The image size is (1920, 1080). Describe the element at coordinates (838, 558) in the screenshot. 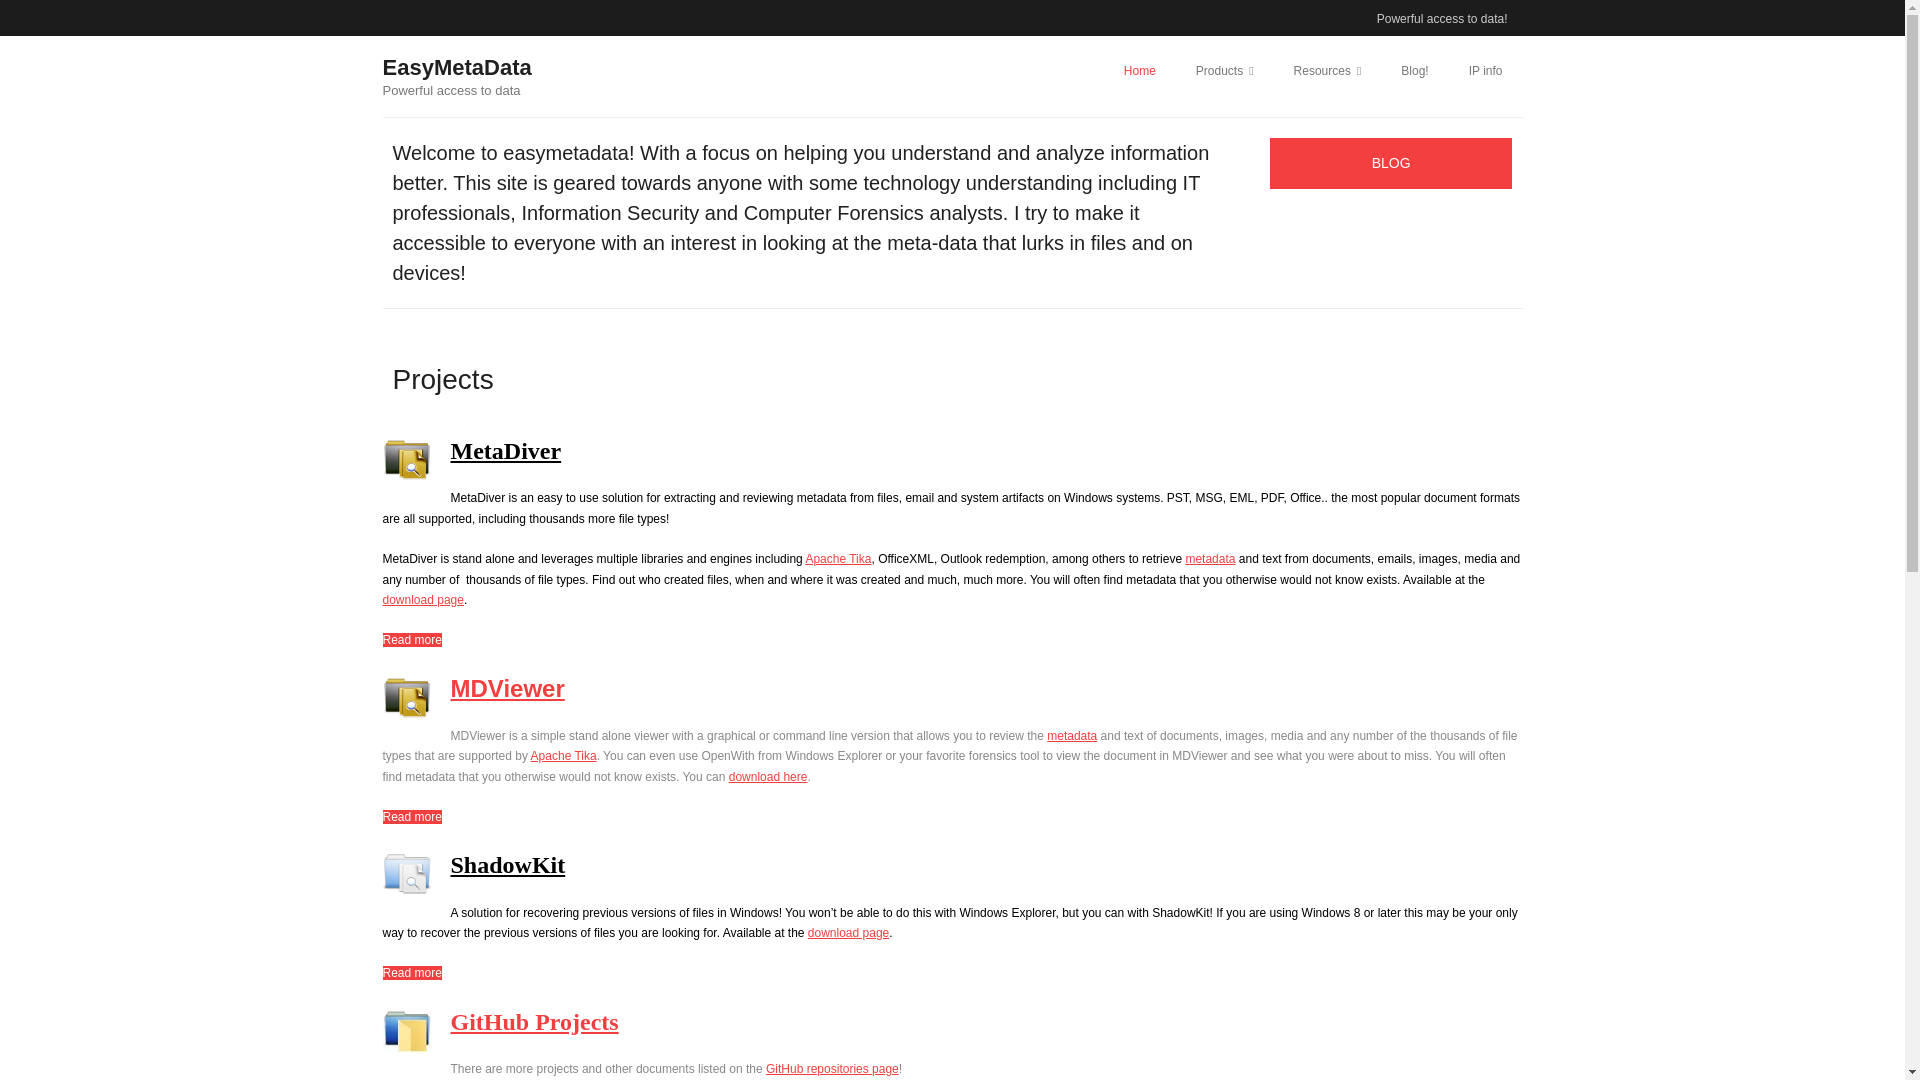

I see `Apache Tika` at that location.